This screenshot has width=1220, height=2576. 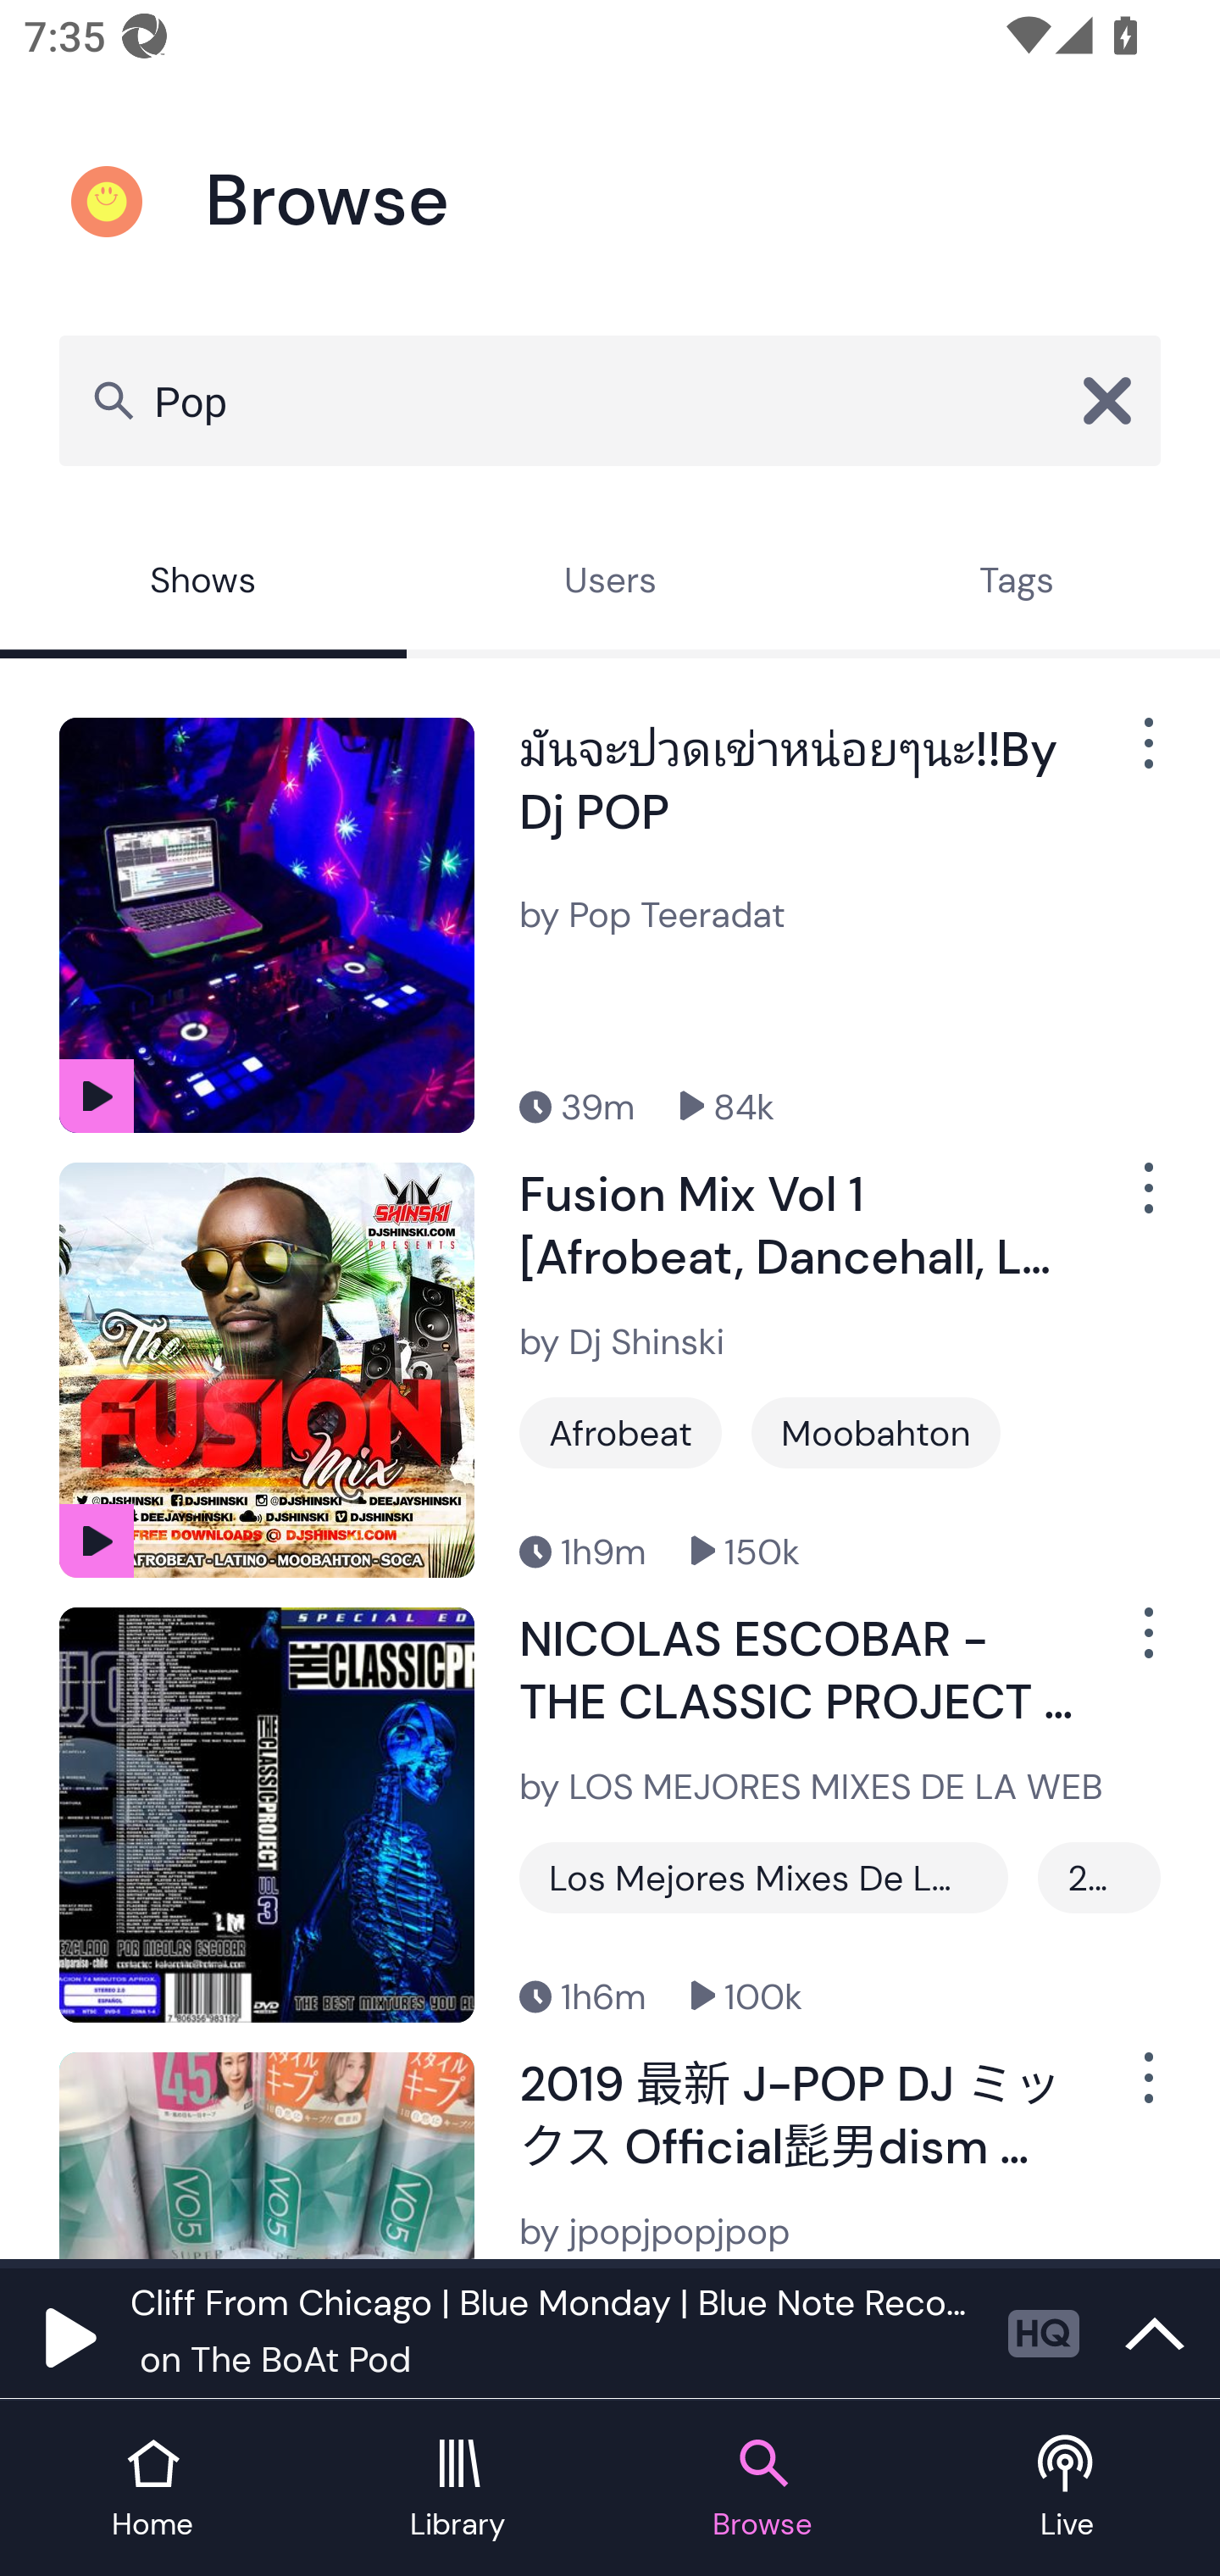 I want to click on Show Options Menu Button, so click(x=1145, y=758).